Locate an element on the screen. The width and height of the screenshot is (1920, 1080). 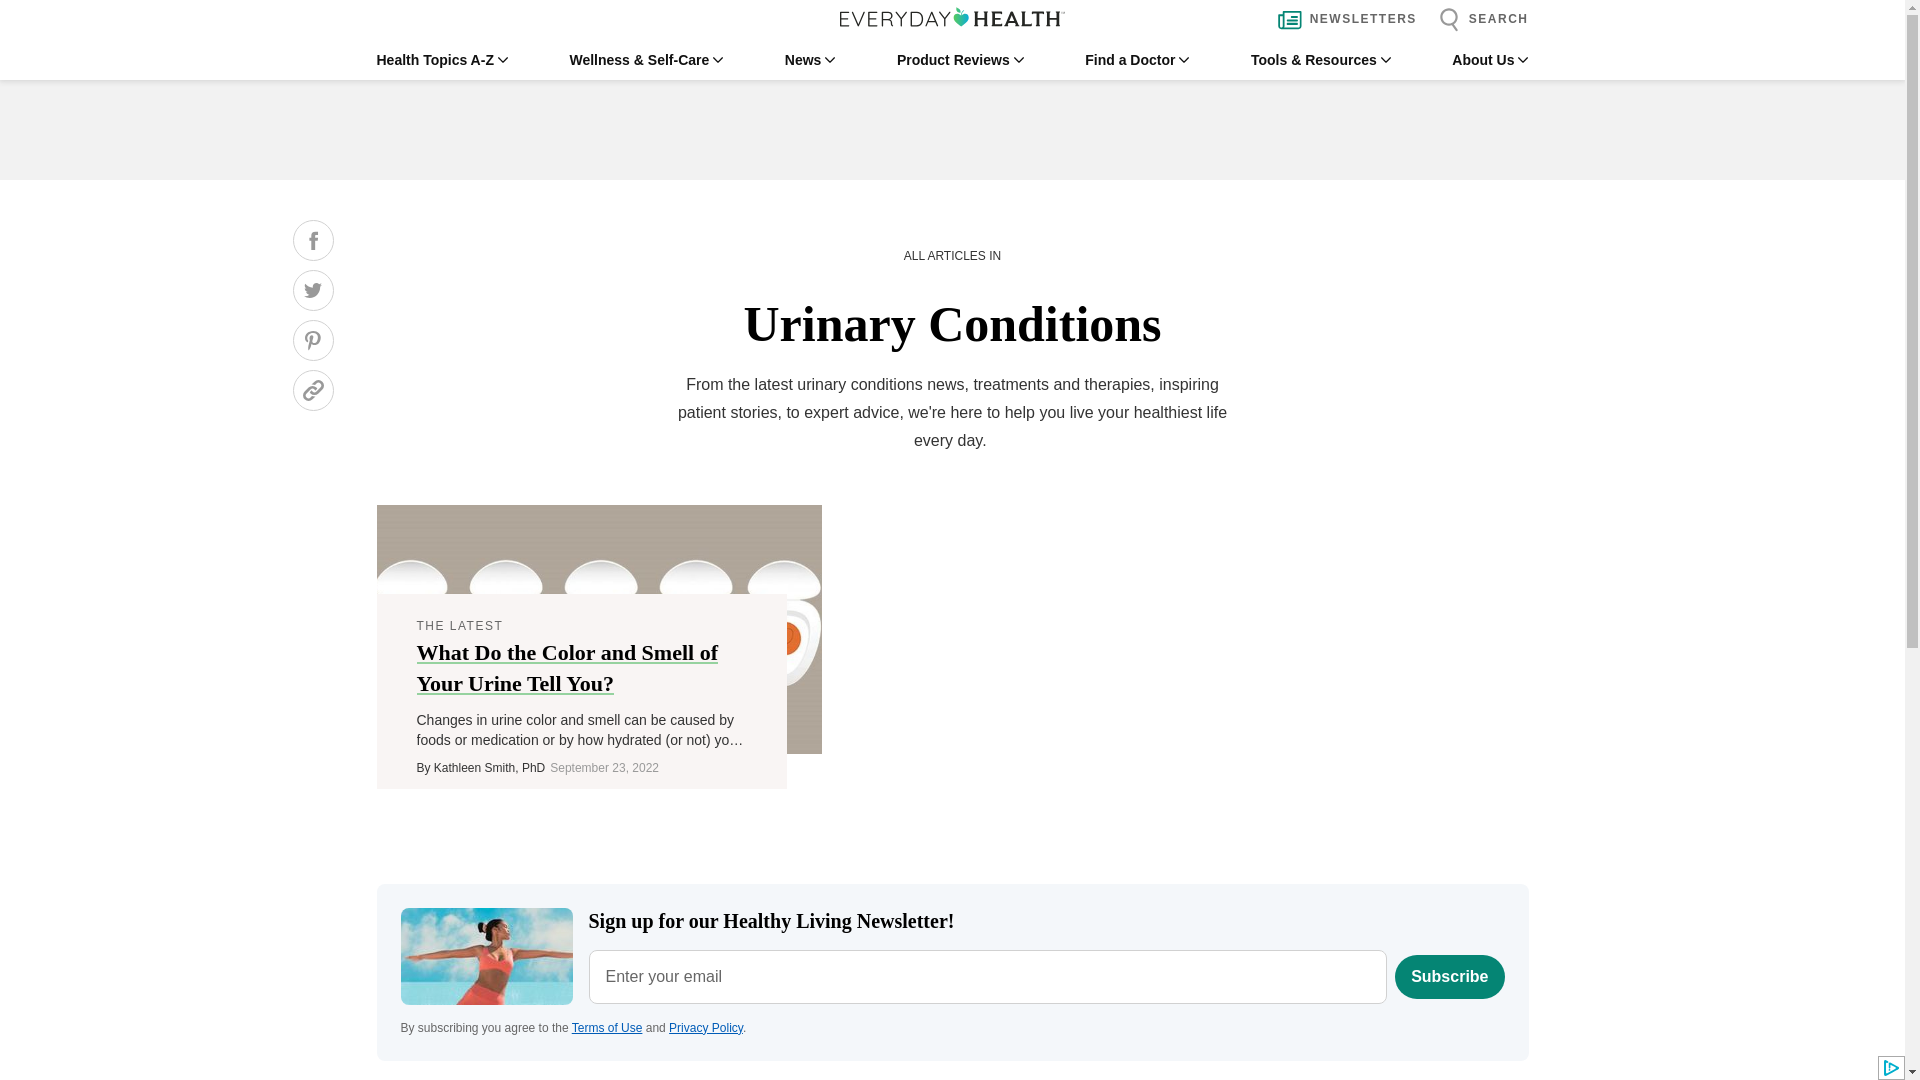
About Us is located at coordinates (1490, 60).